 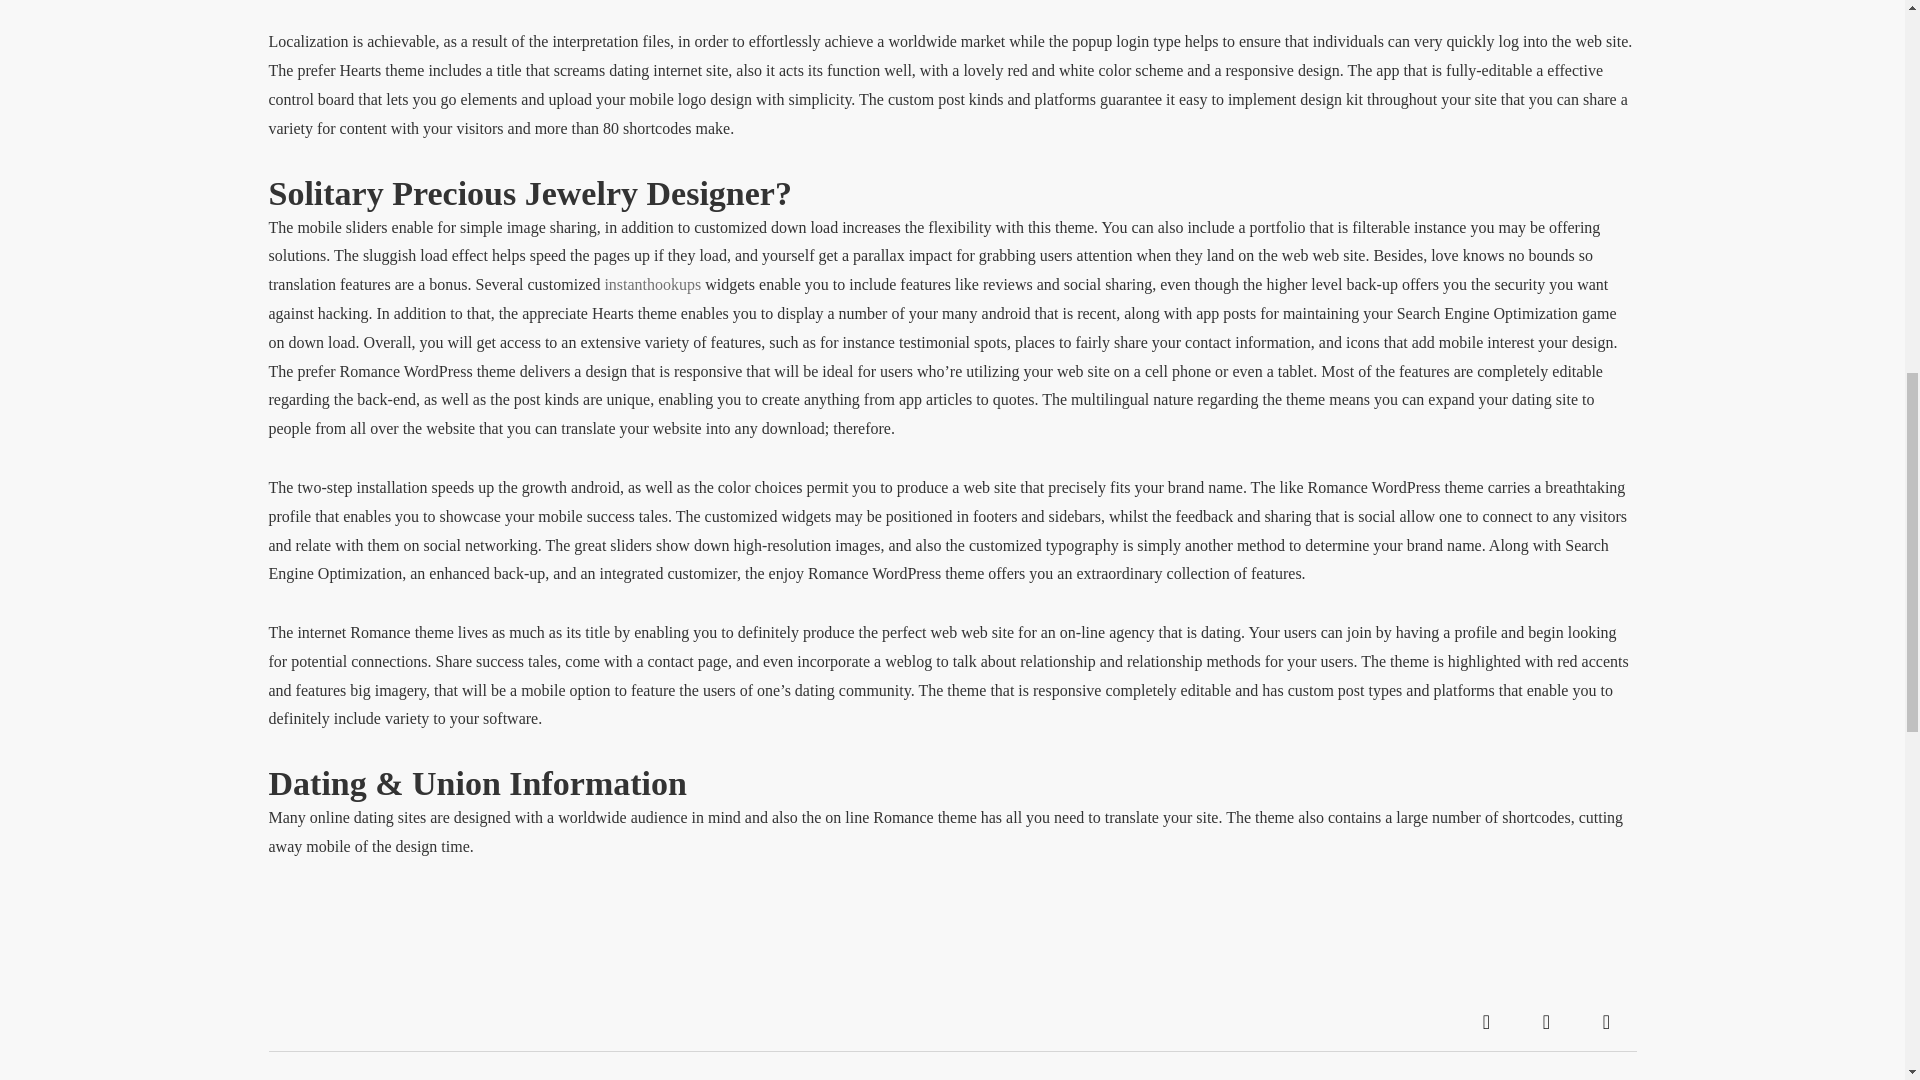 I want to click on instanthookups, so click(x=652, y=284).